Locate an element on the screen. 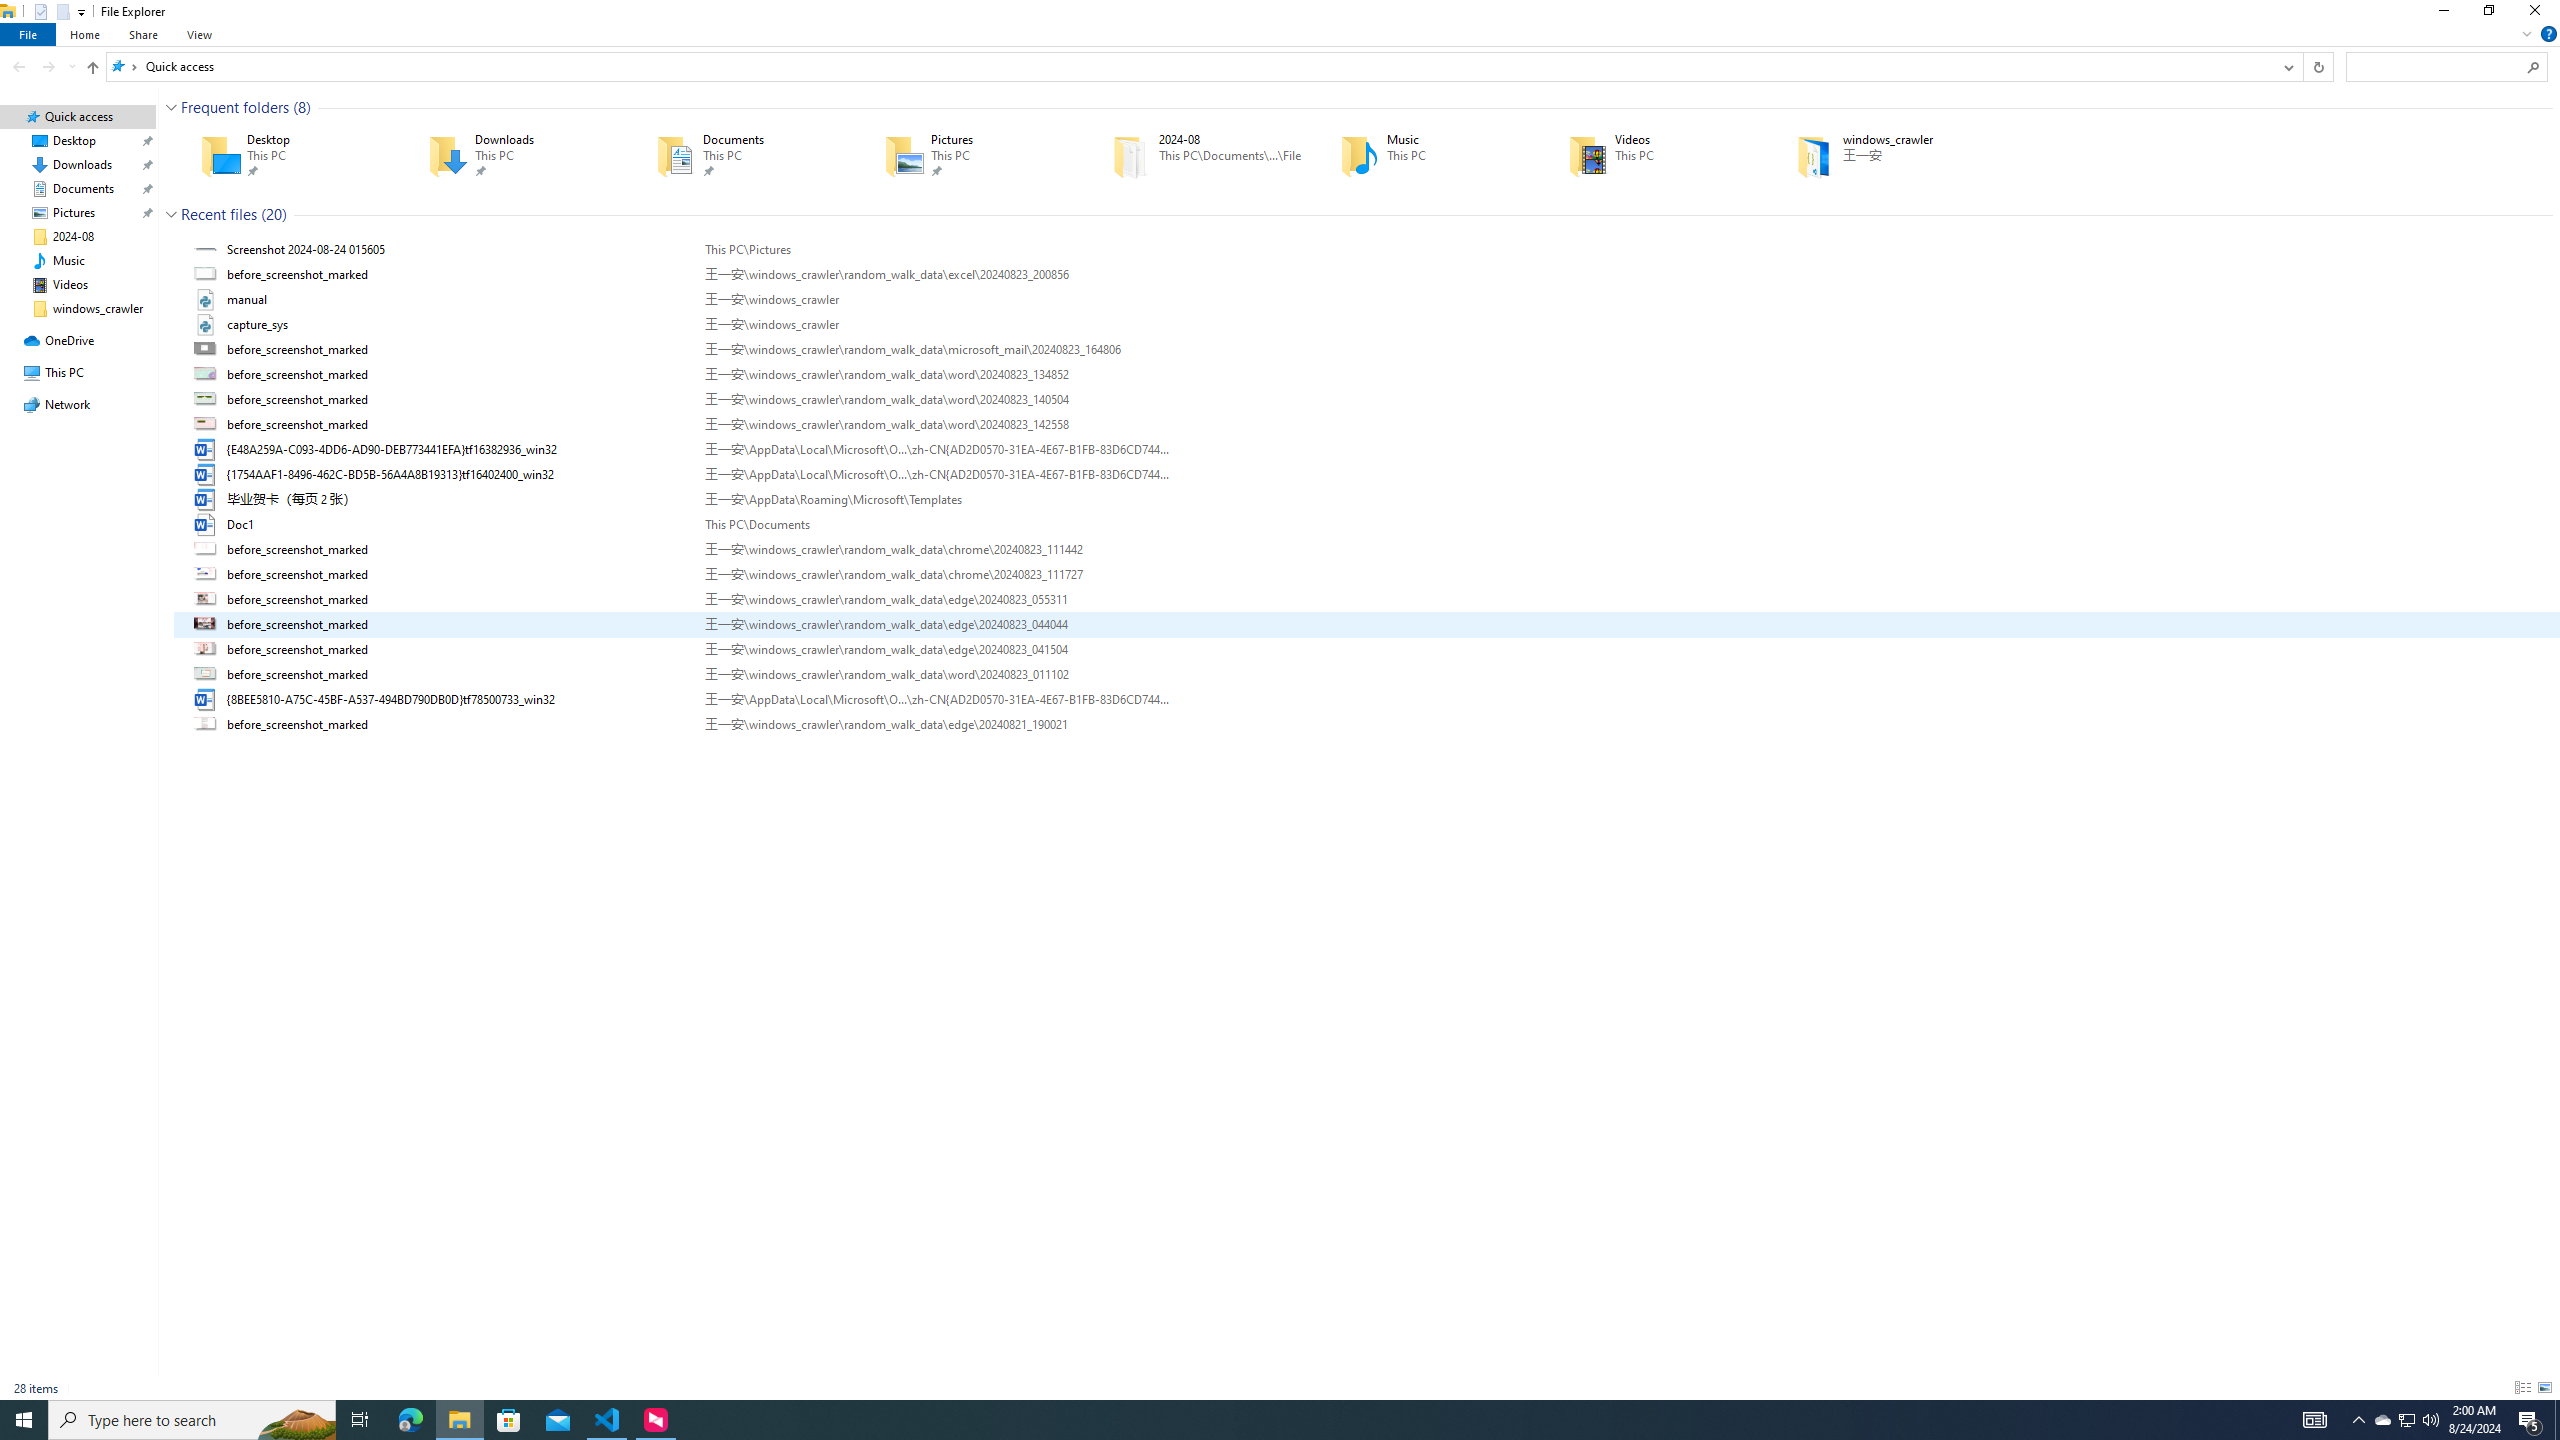 The width and height of the screenshot is (2560, 1440). Close is located at coordinates (2539, 14).